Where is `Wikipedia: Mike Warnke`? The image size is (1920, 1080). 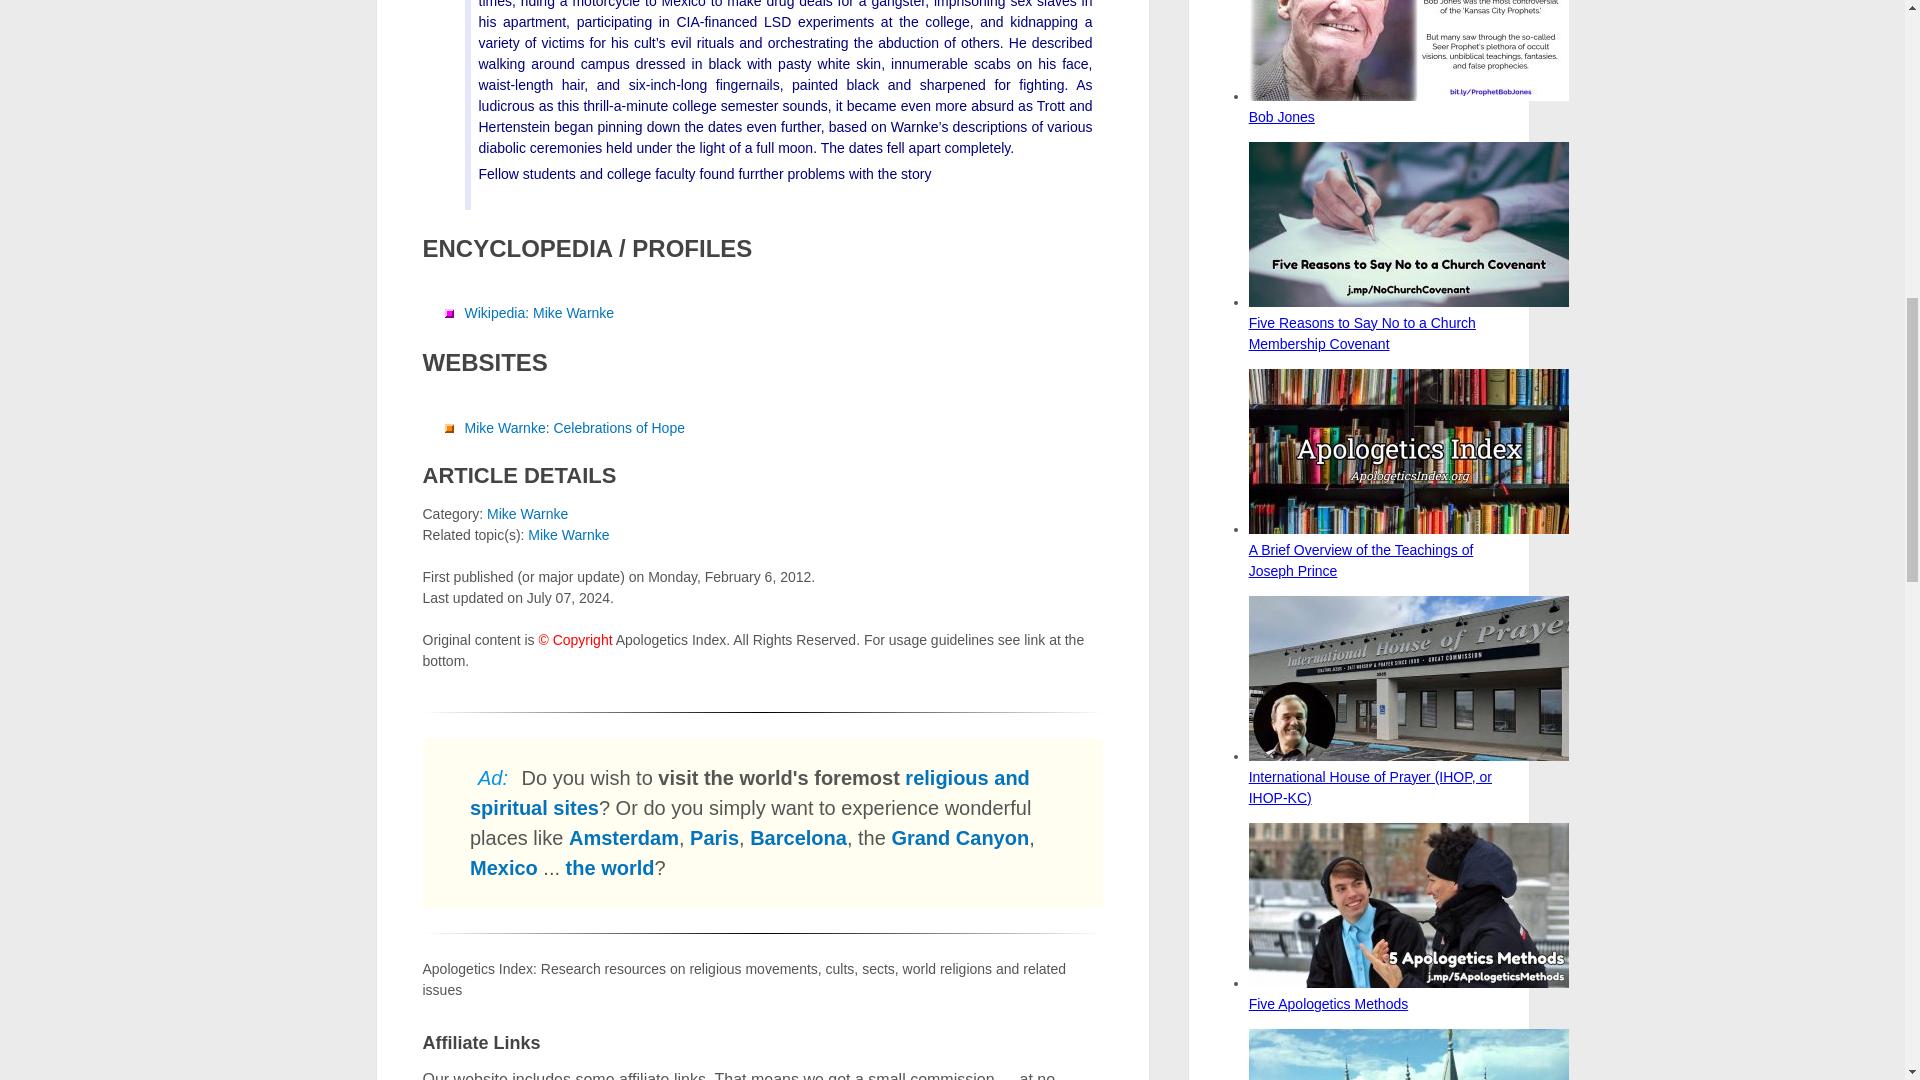
Wikipedia: Mike Warnke is located at coordinates (539, 312).